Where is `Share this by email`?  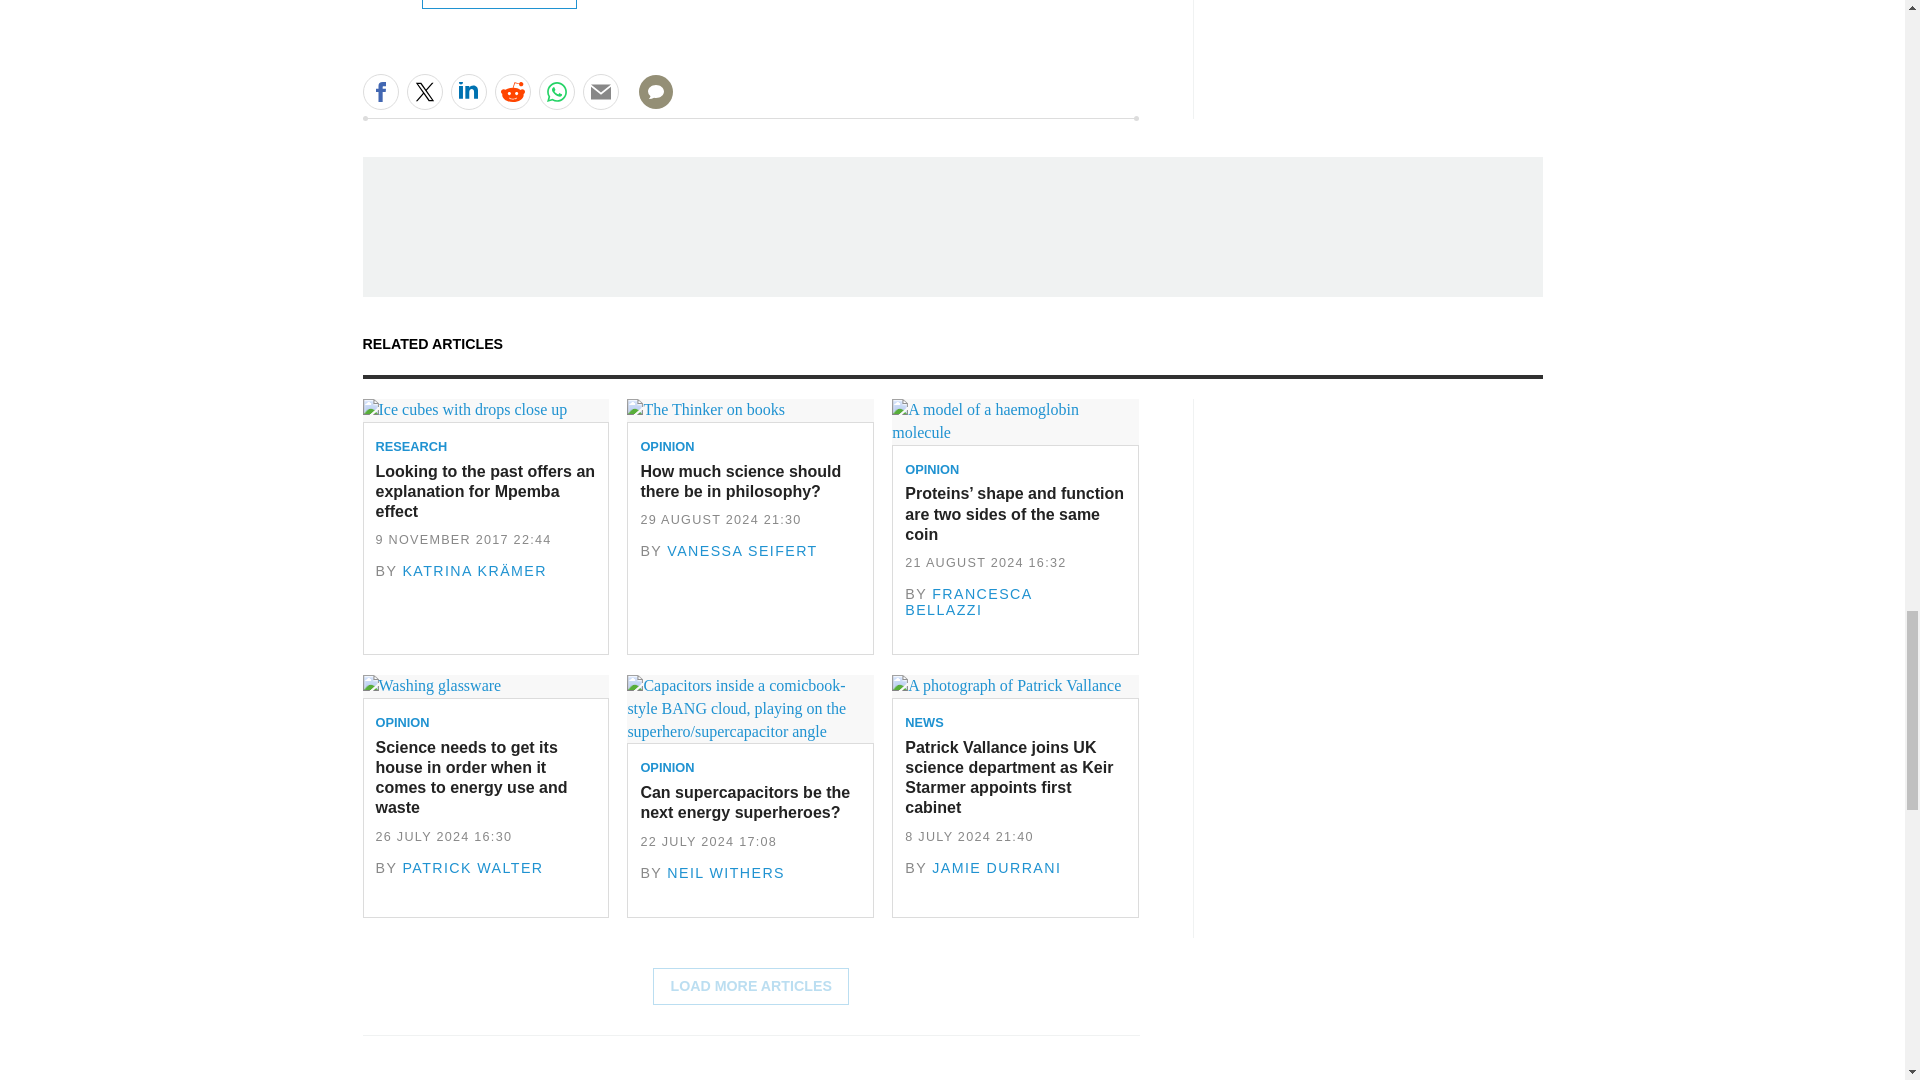 Share this by email is located at coordinates (600, 92).